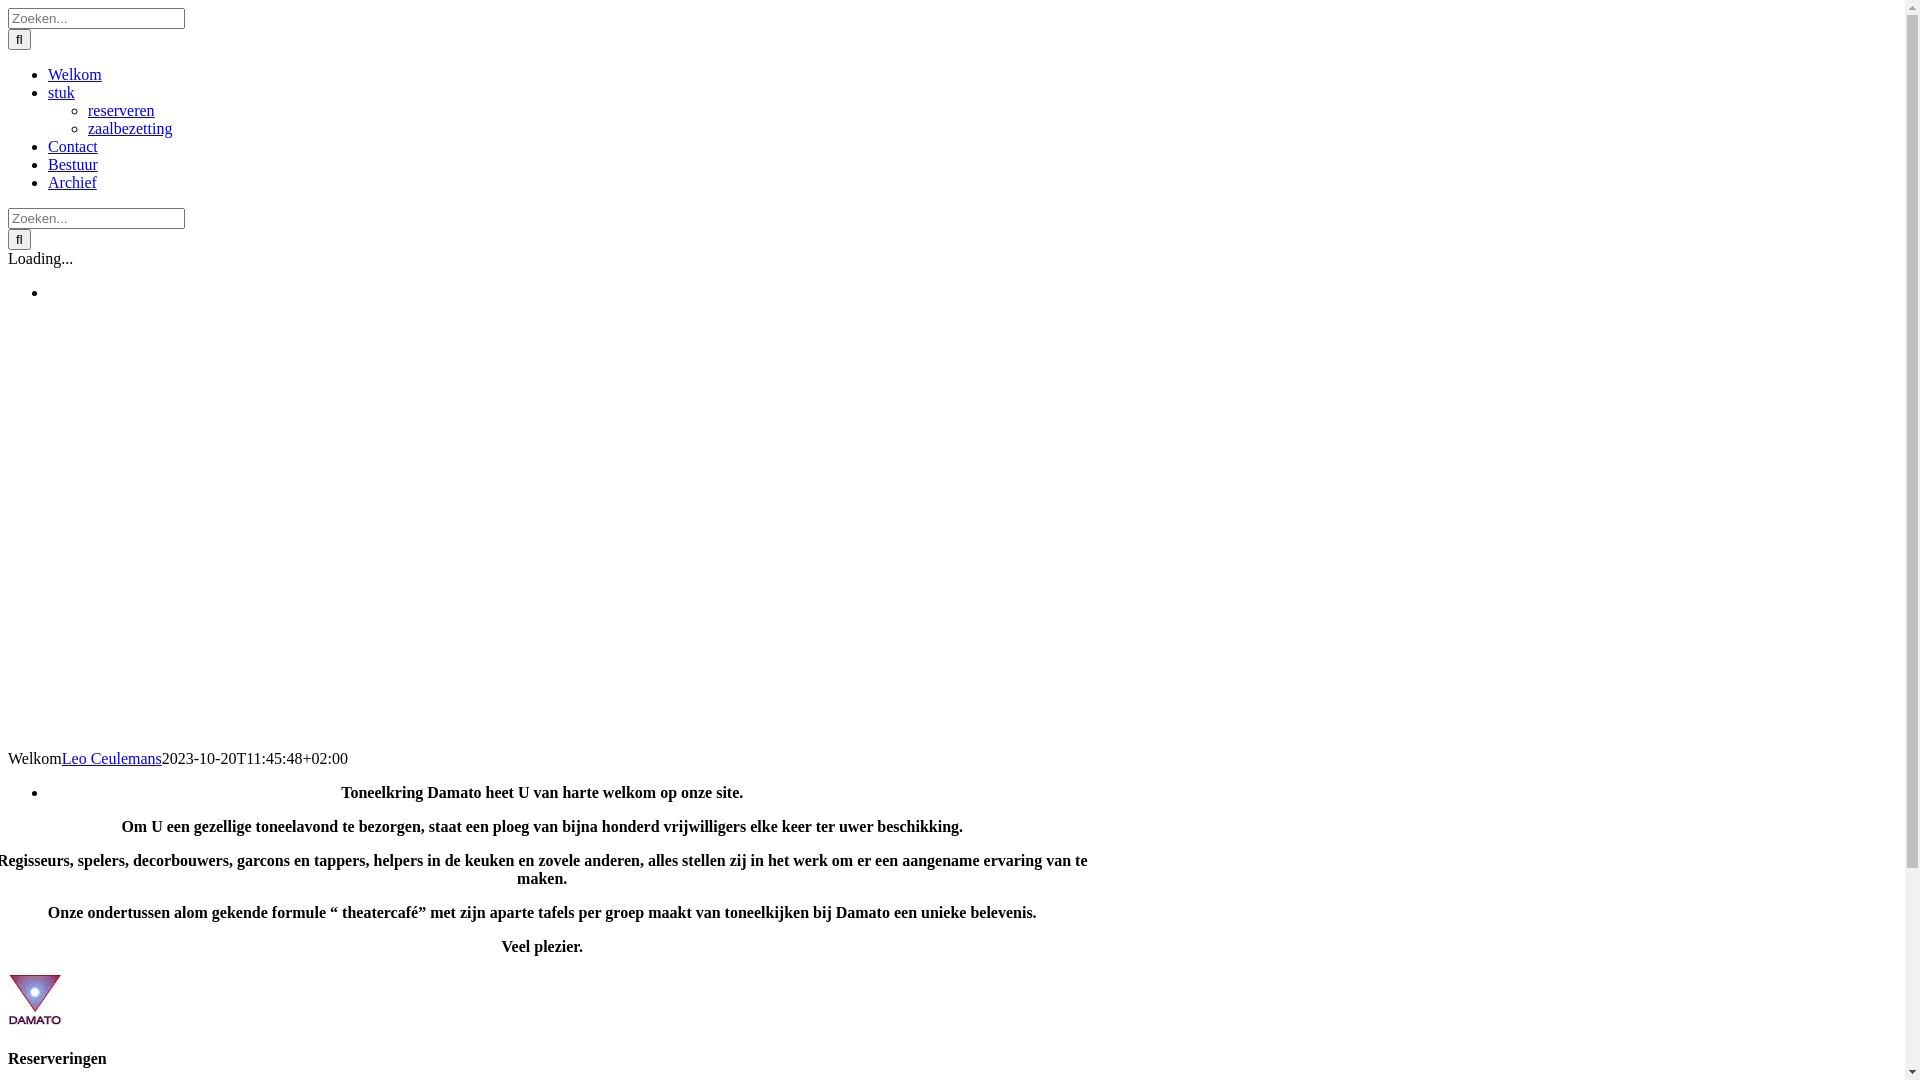 Image resolution: width=1920 pixels, height=1080 pixels. I want to click on Bestuur, so click(73, 164).